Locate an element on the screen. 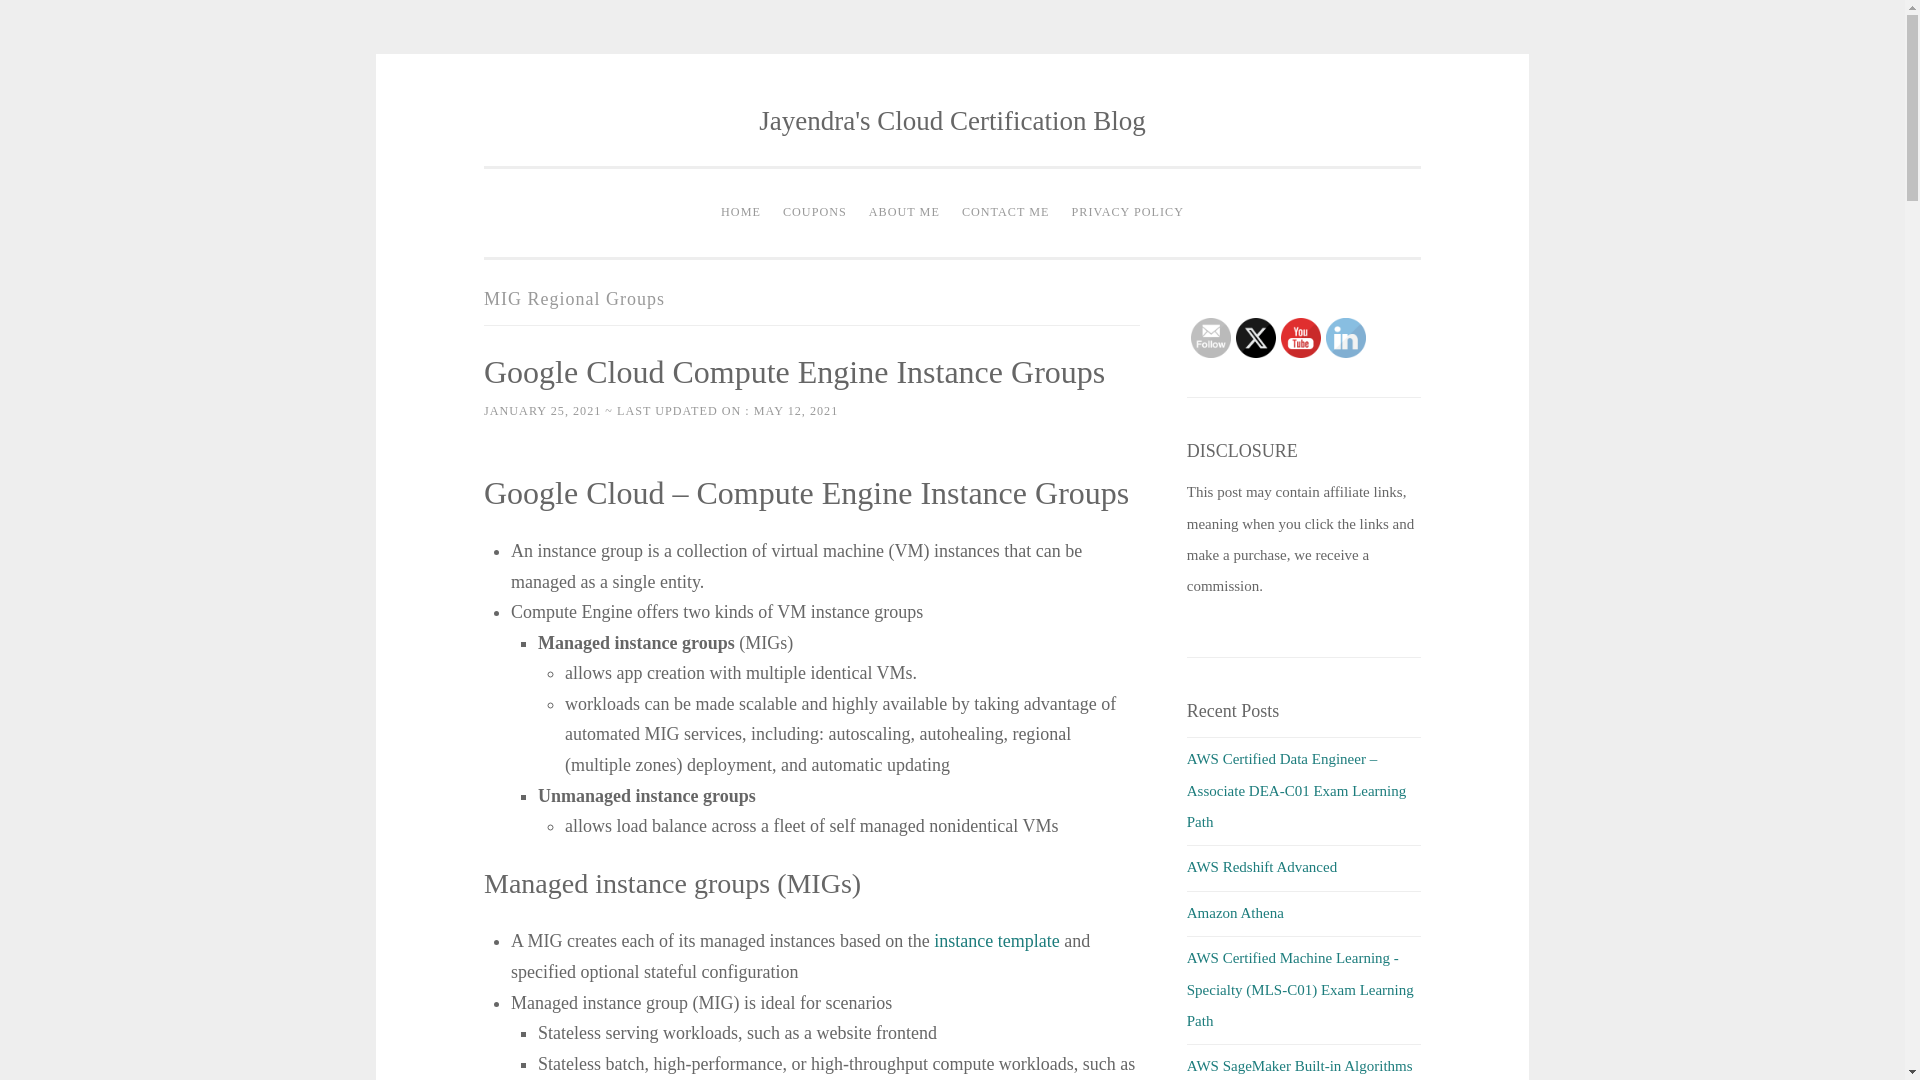 The image size is (1920, 1080). COUPONS is located at coordinates (814, 213).